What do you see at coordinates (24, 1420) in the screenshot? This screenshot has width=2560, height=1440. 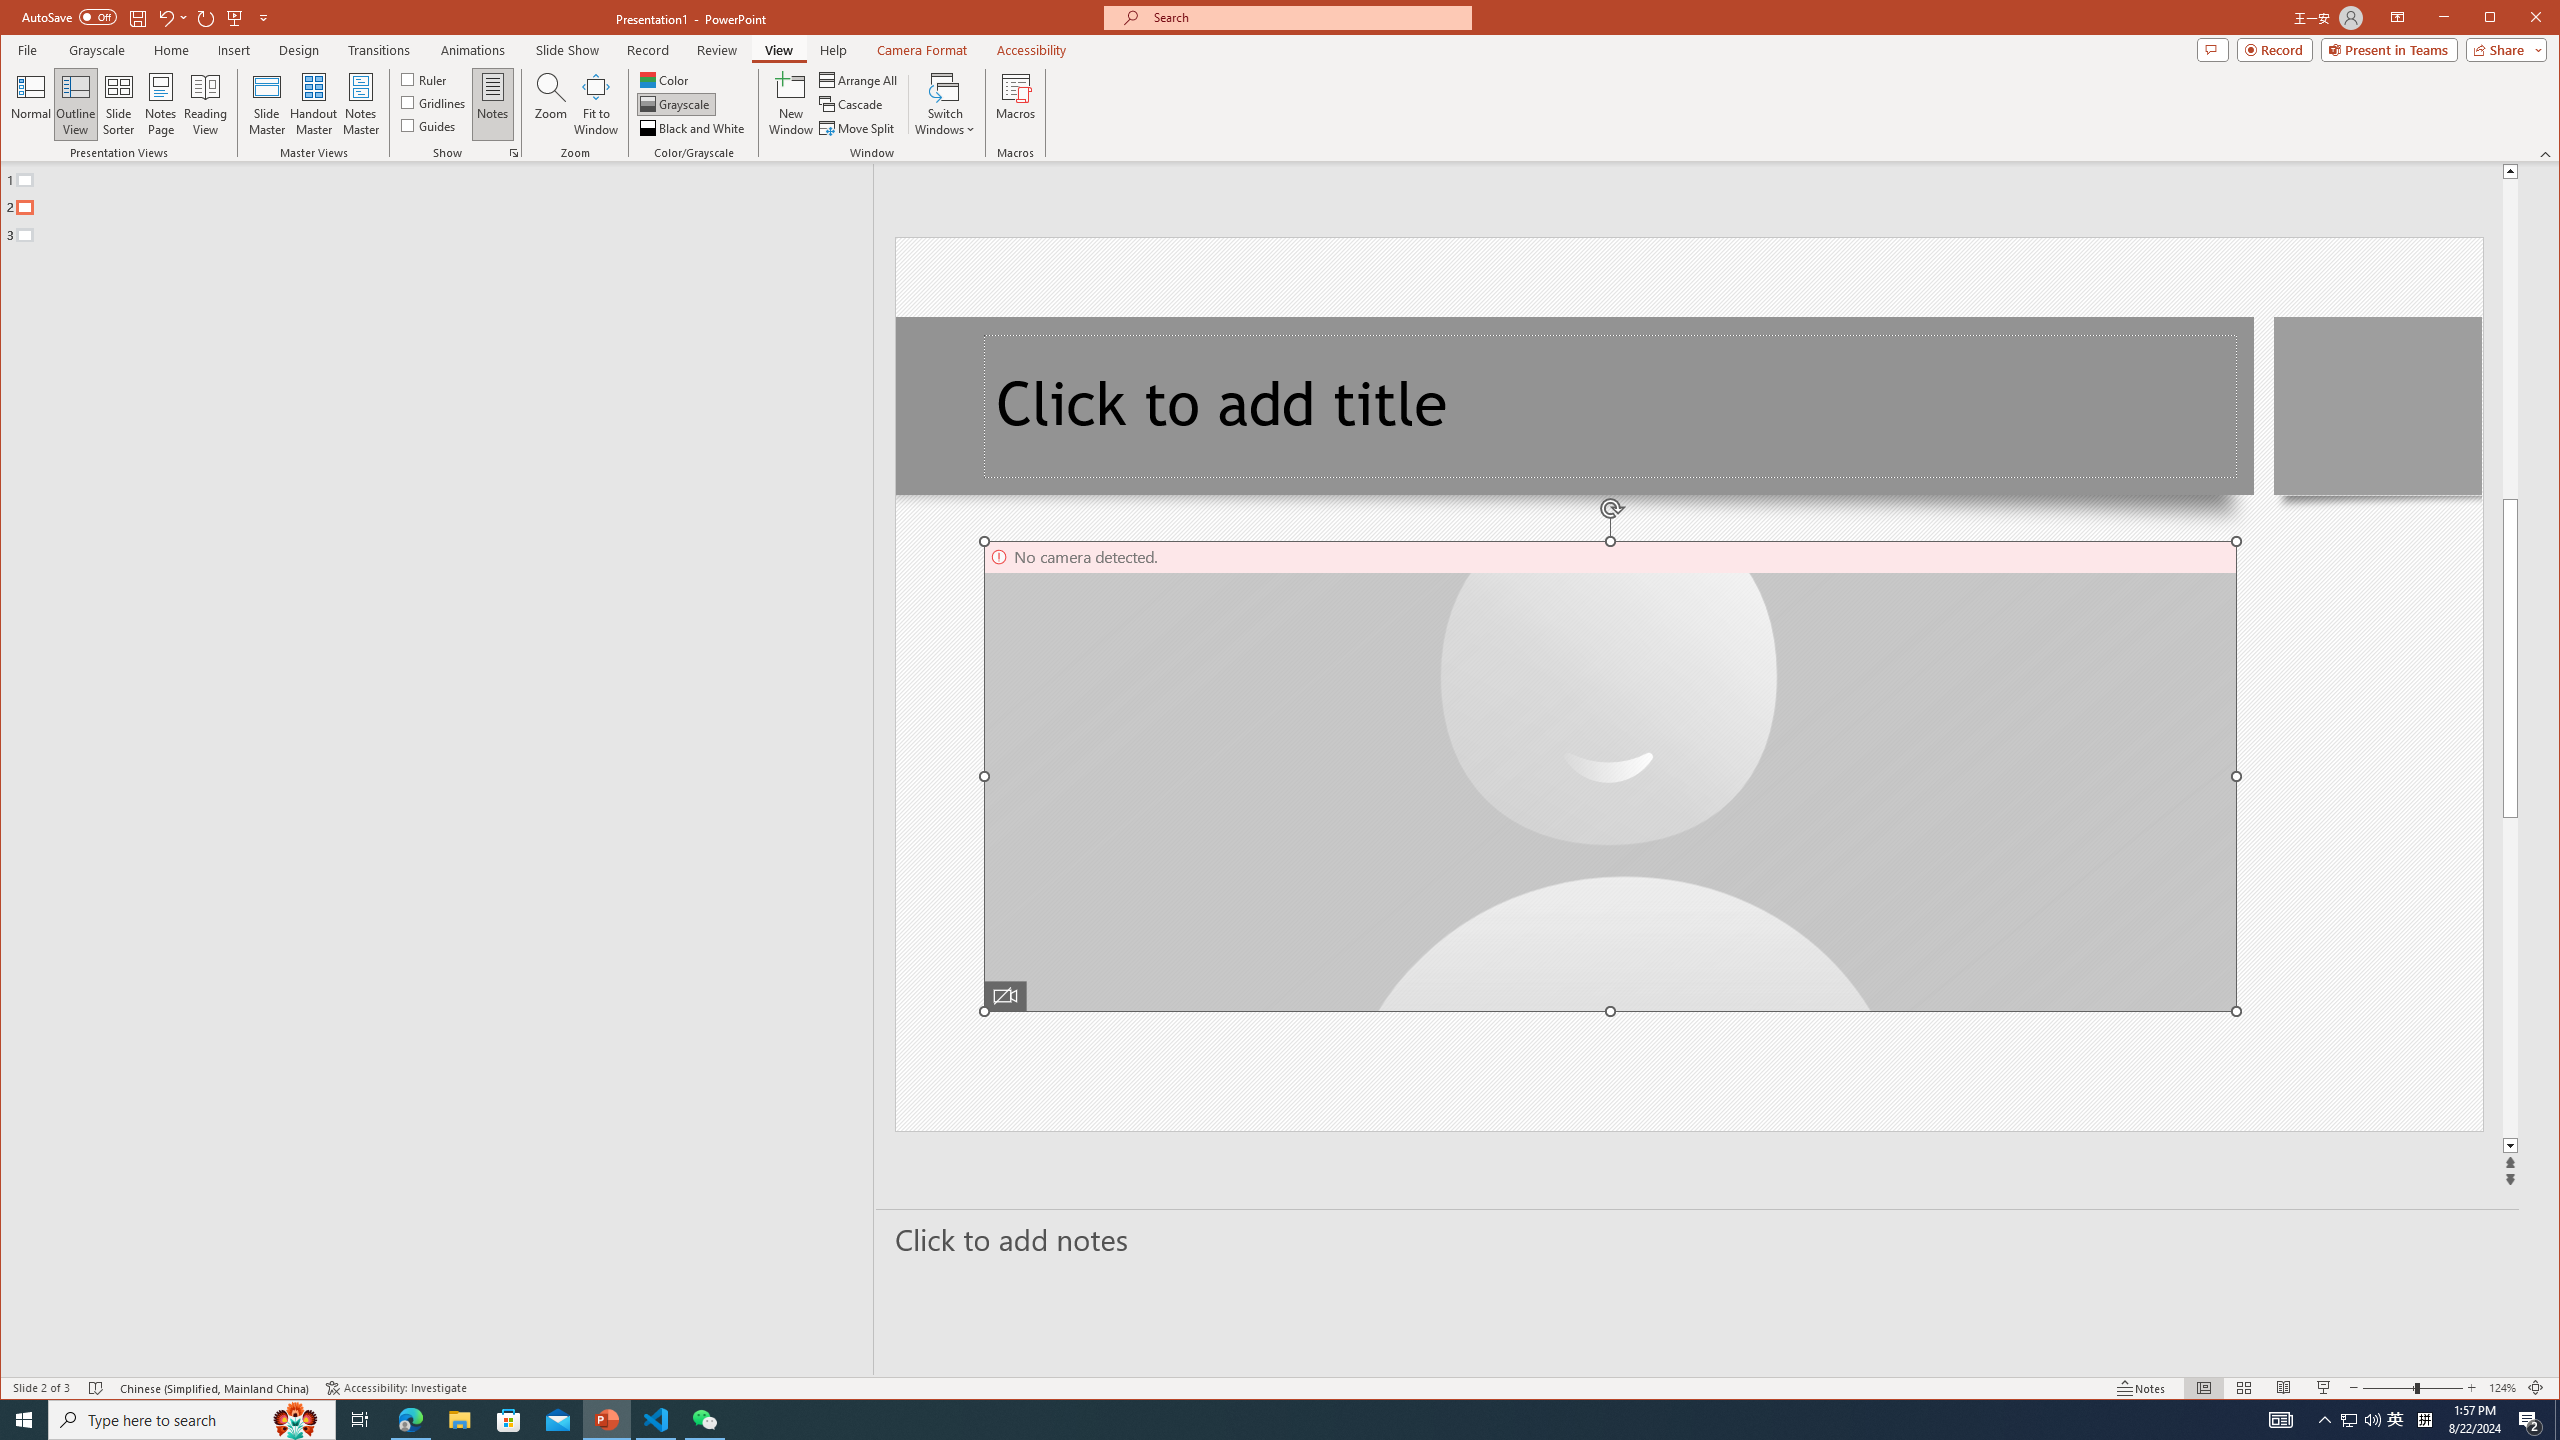 I see `Start` at bounding box center [24, 1420].